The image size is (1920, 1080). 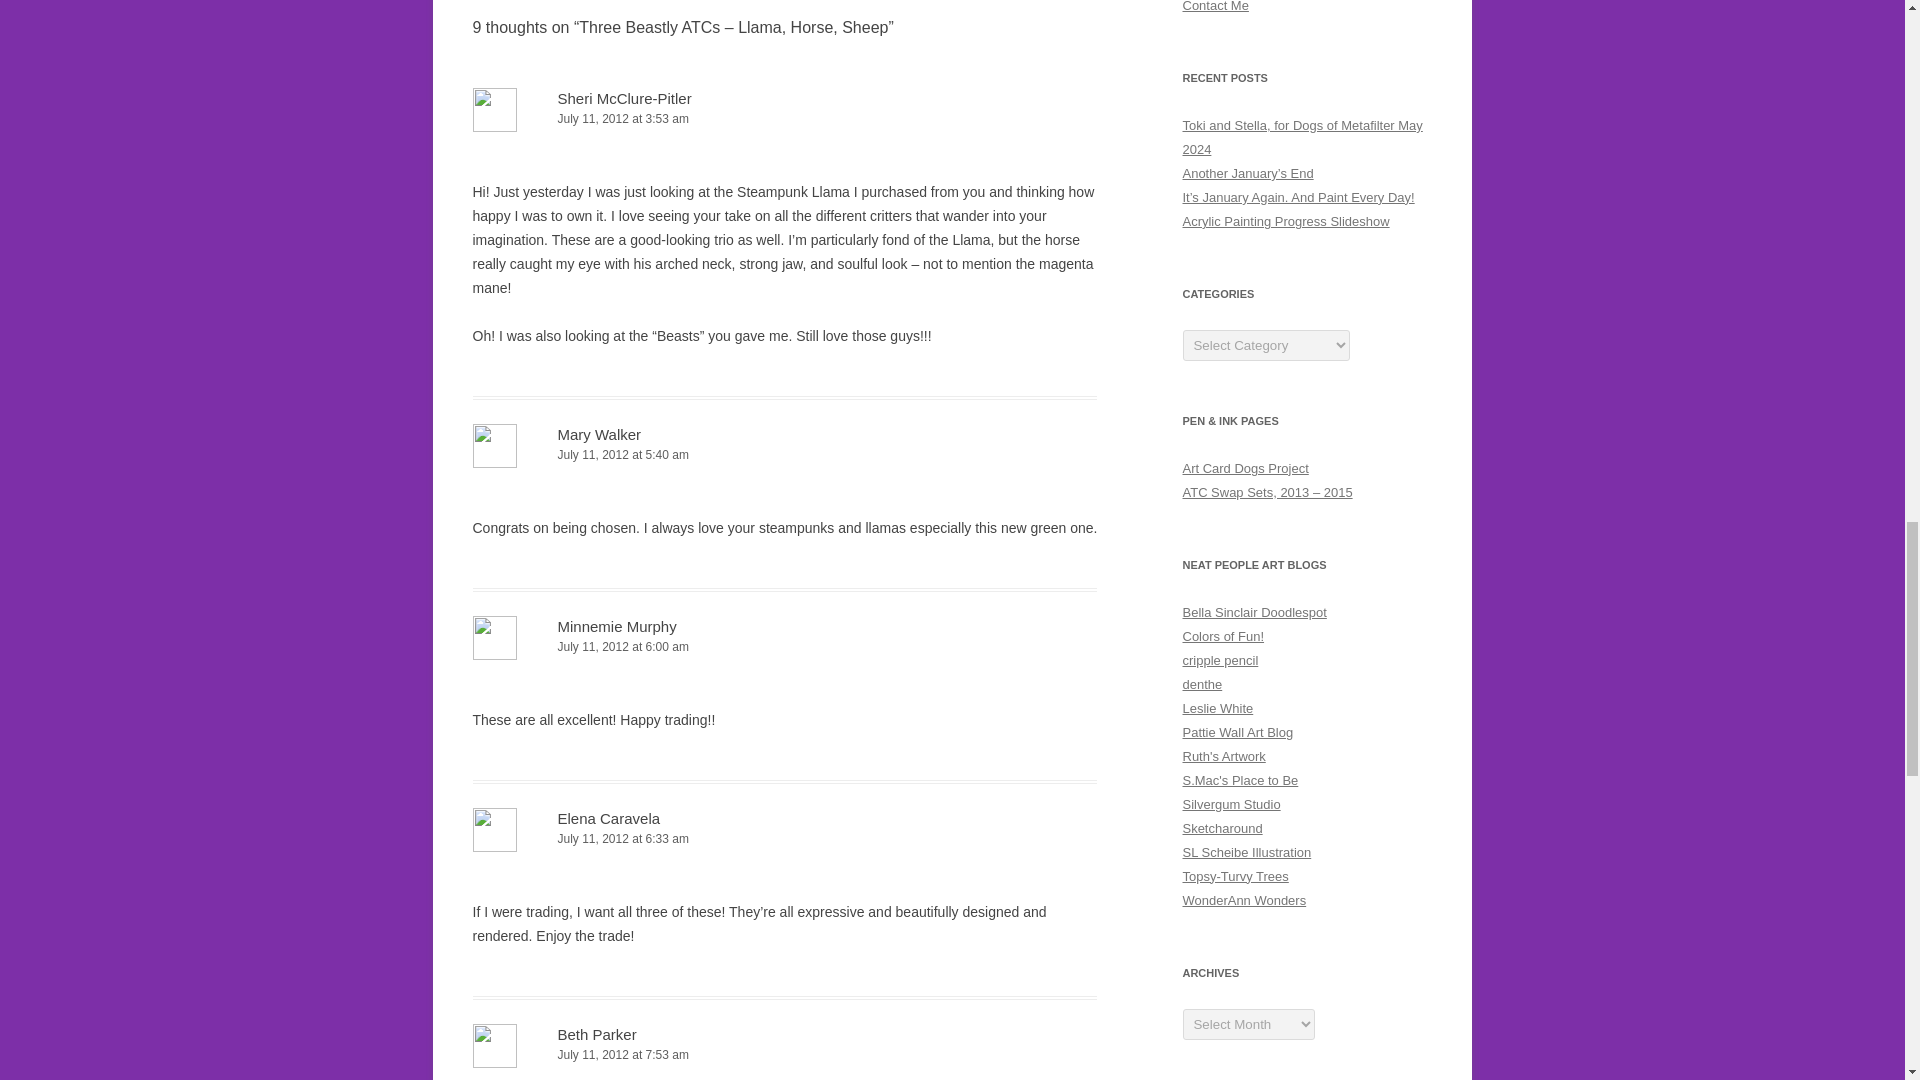 What do you see at coordinates (784, 647) in the screenshot?
I see `July 11, 2012 at 6:00 am` at bounding box center [784, 647].